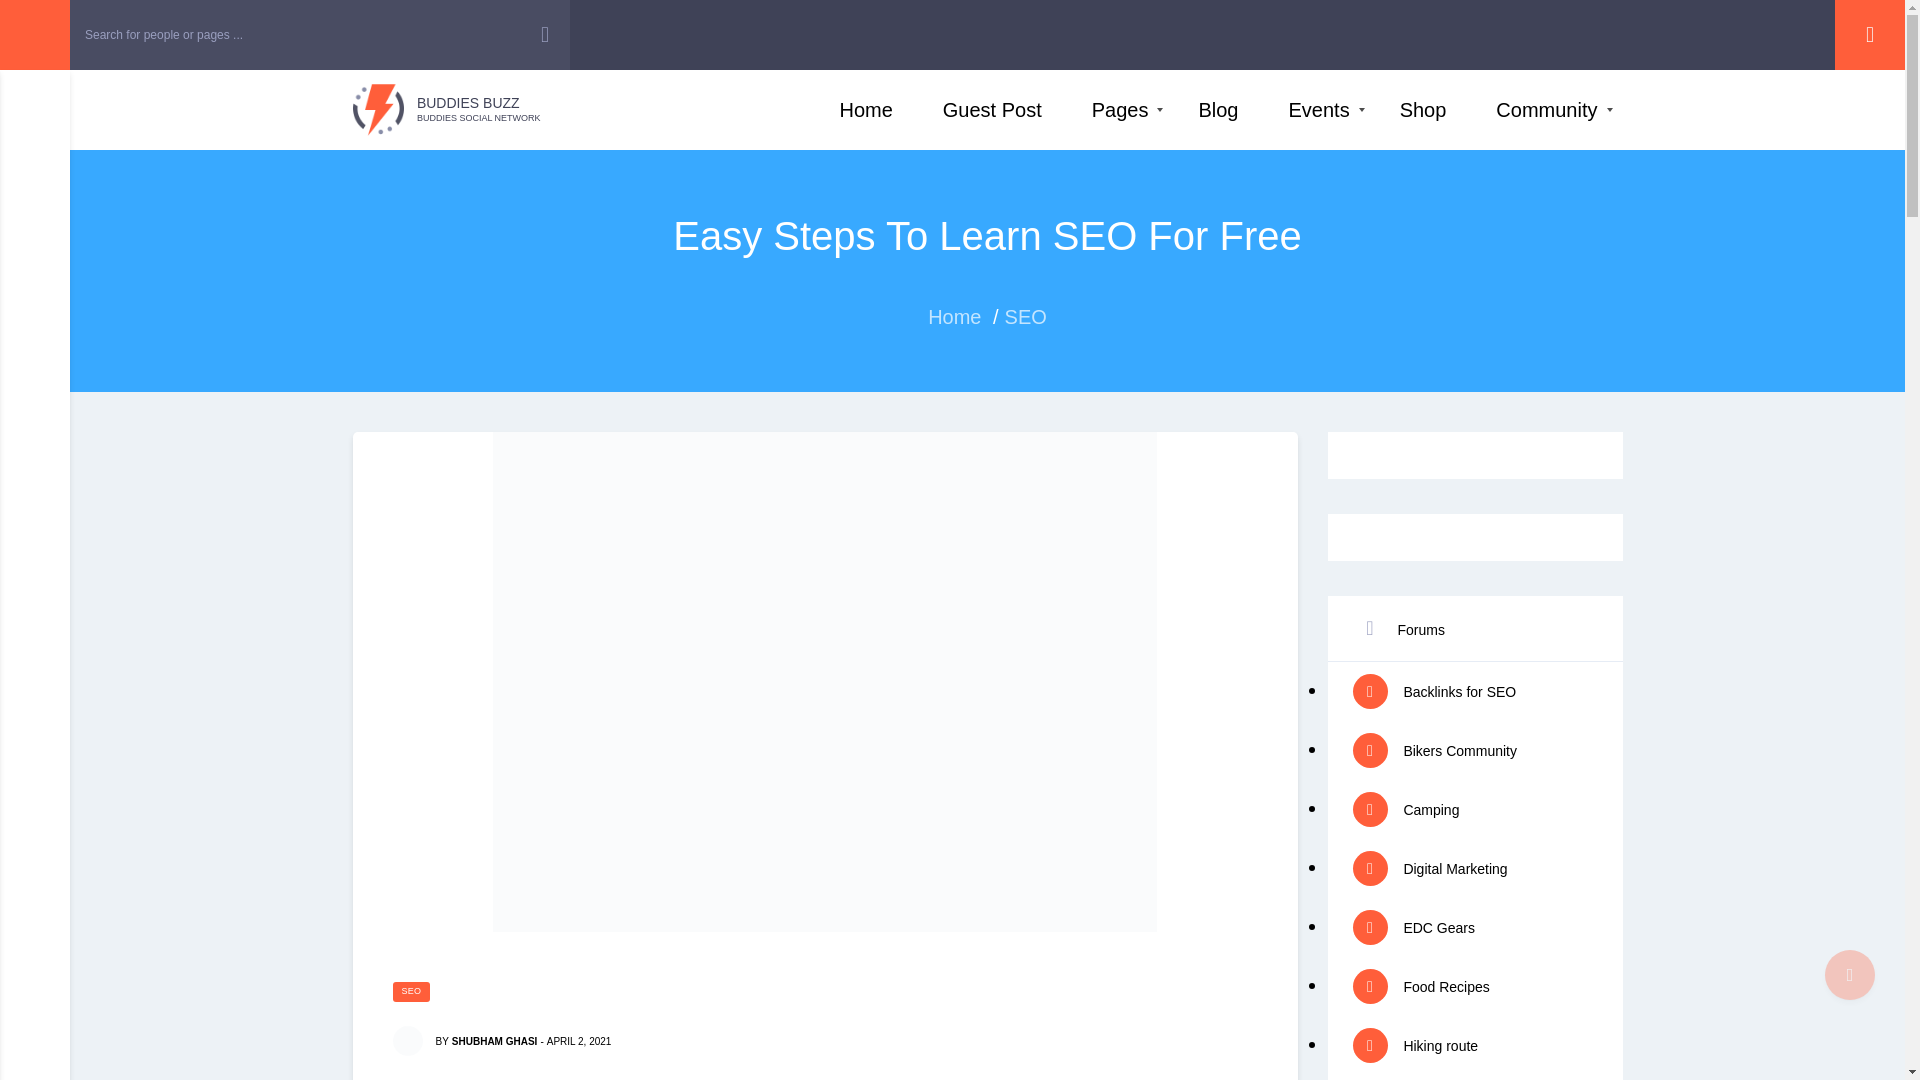 The height and width of the screenshot is (1080, 1920). I want to click on Home, so click(1120, 110).